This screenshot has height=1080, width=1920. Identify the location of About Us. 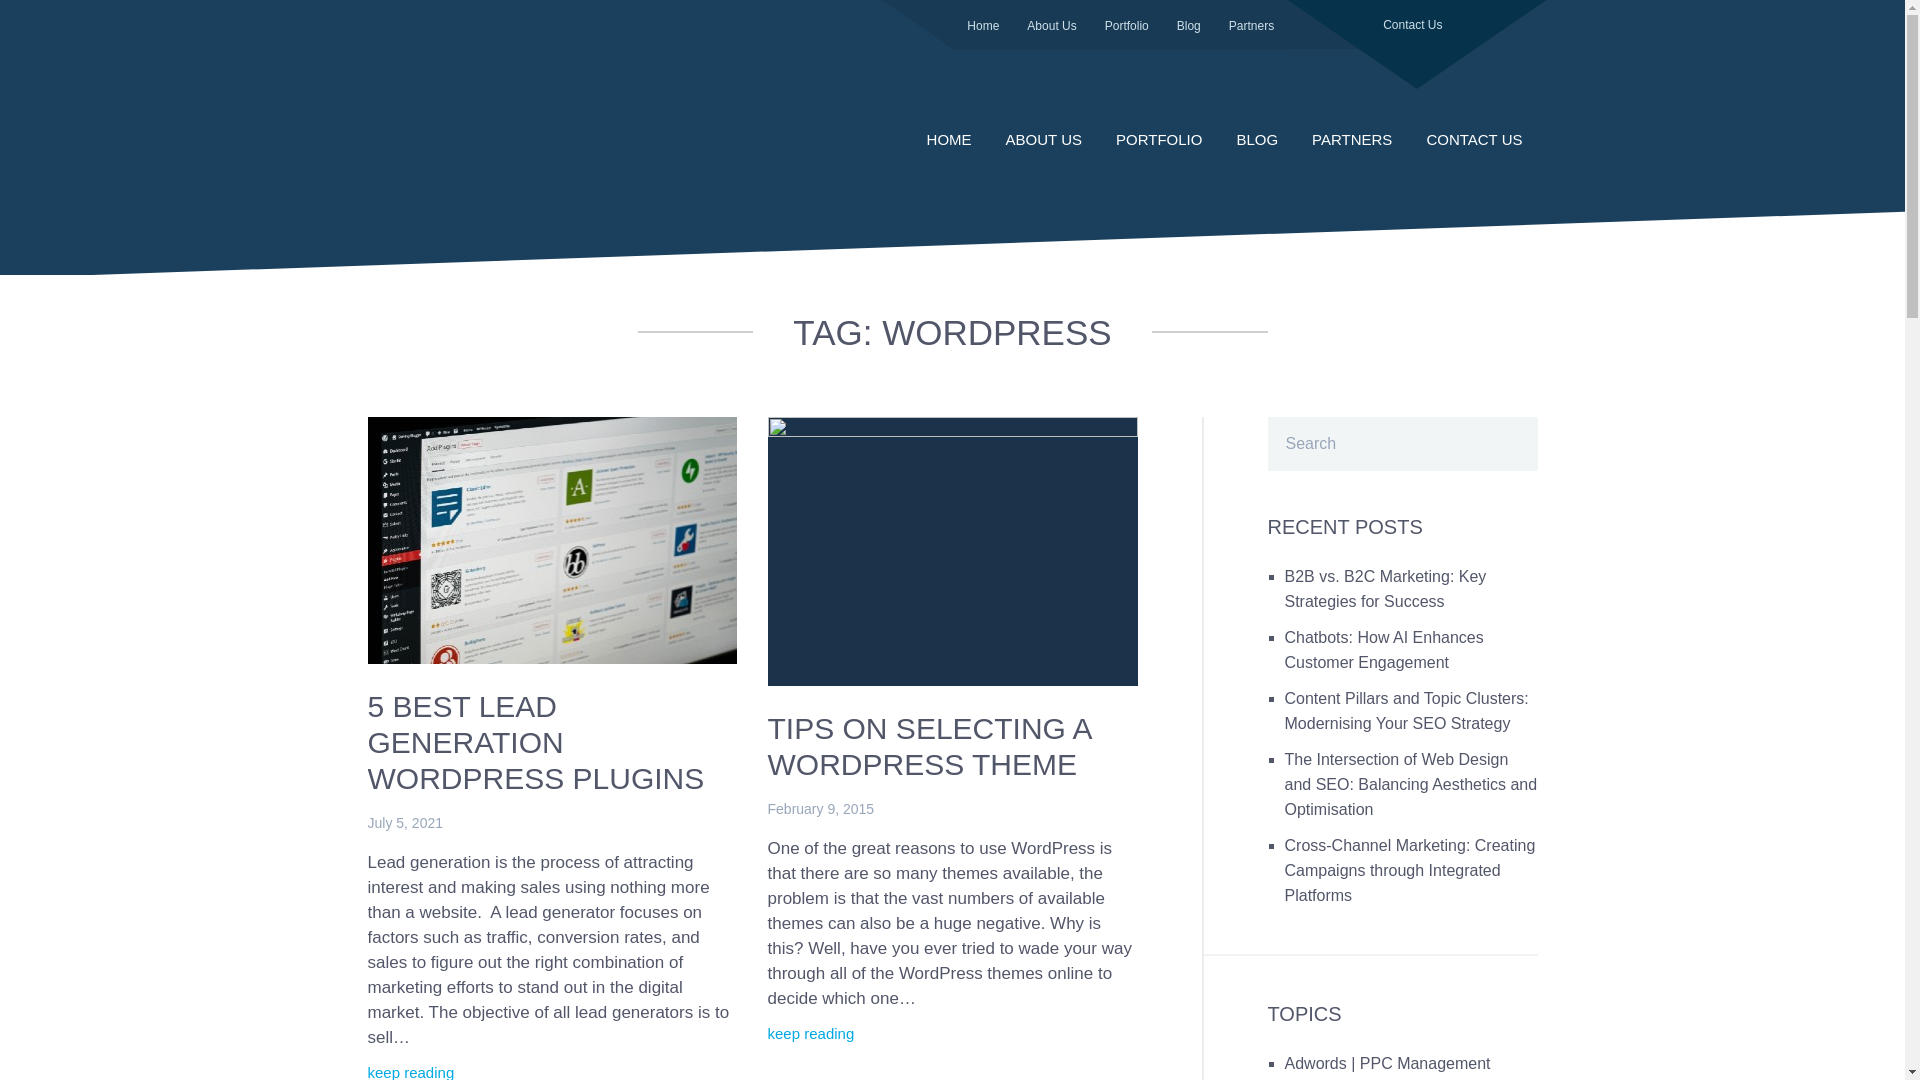
(1052, 25).